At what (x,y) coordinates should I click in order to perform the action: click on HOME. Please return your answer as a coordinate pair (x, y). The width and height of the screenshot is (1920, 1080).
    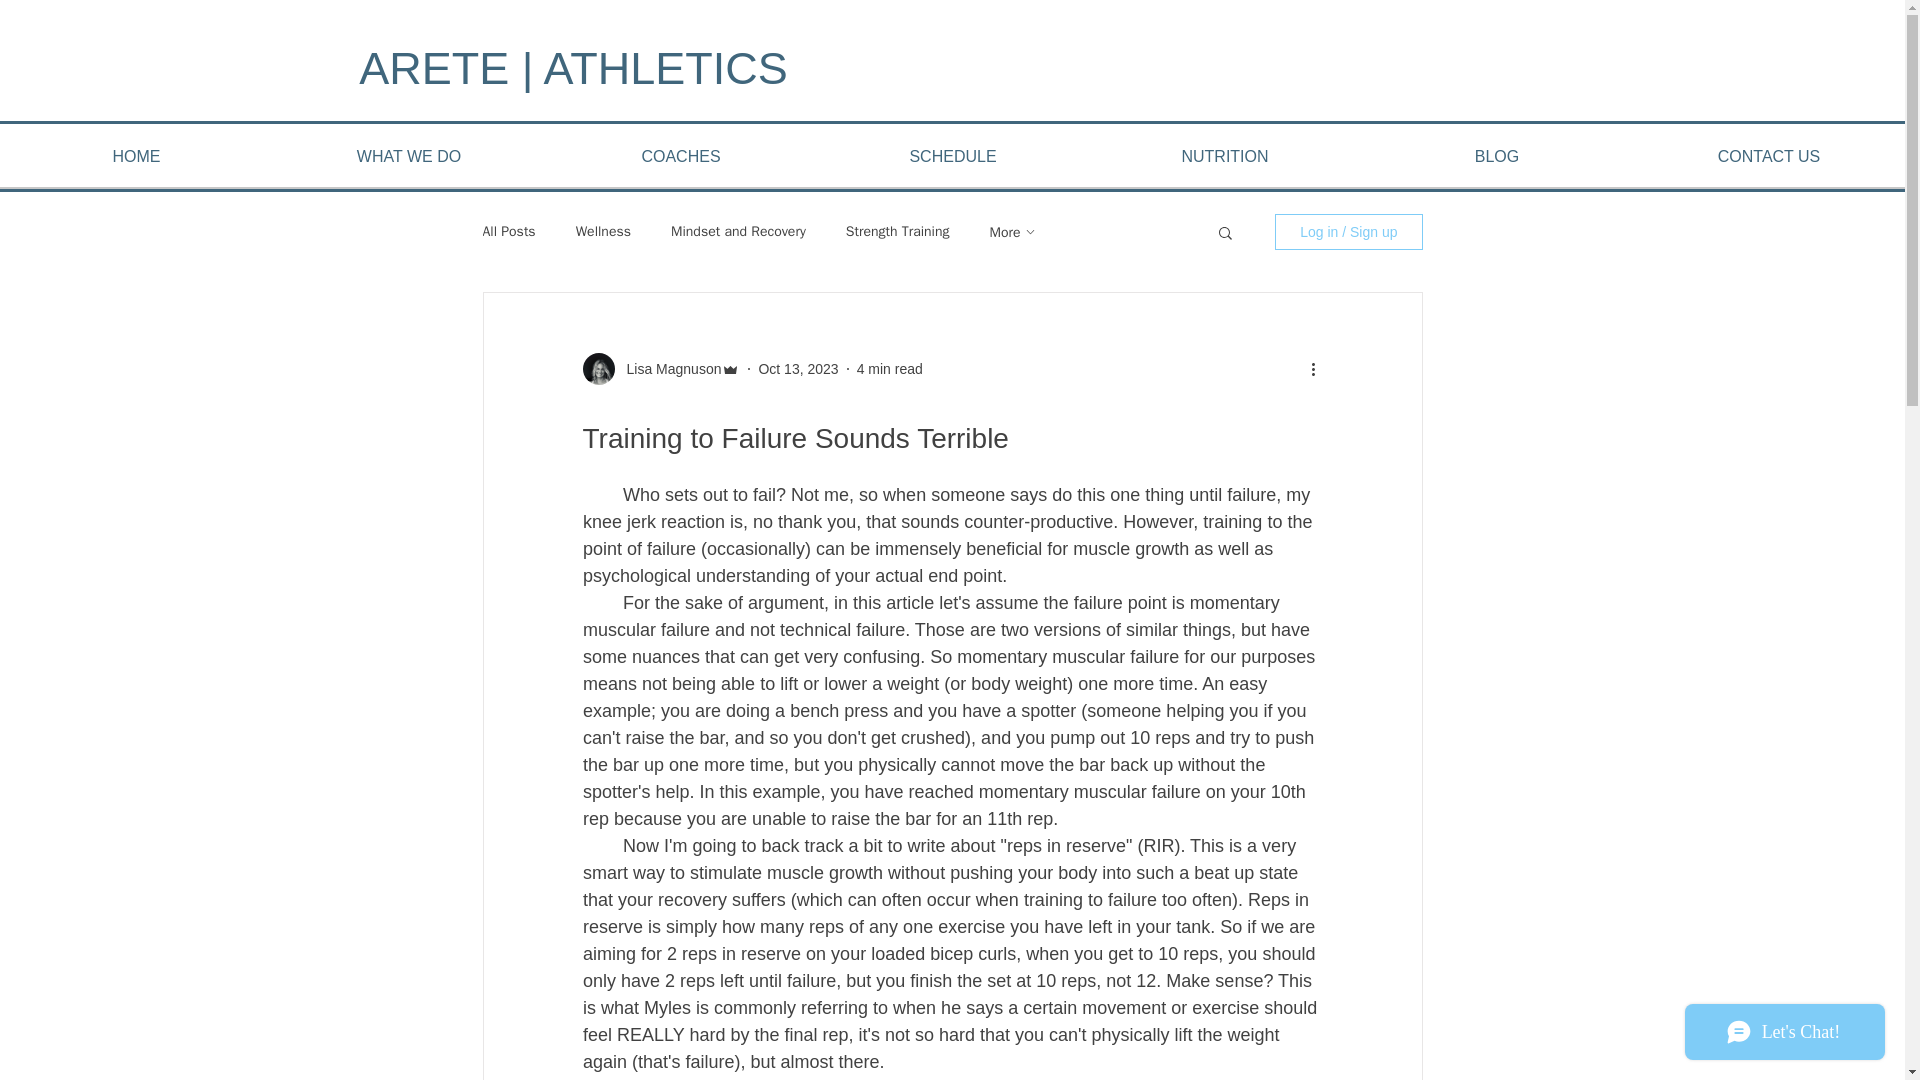
    Looking at the image, I should click on (136, 156).